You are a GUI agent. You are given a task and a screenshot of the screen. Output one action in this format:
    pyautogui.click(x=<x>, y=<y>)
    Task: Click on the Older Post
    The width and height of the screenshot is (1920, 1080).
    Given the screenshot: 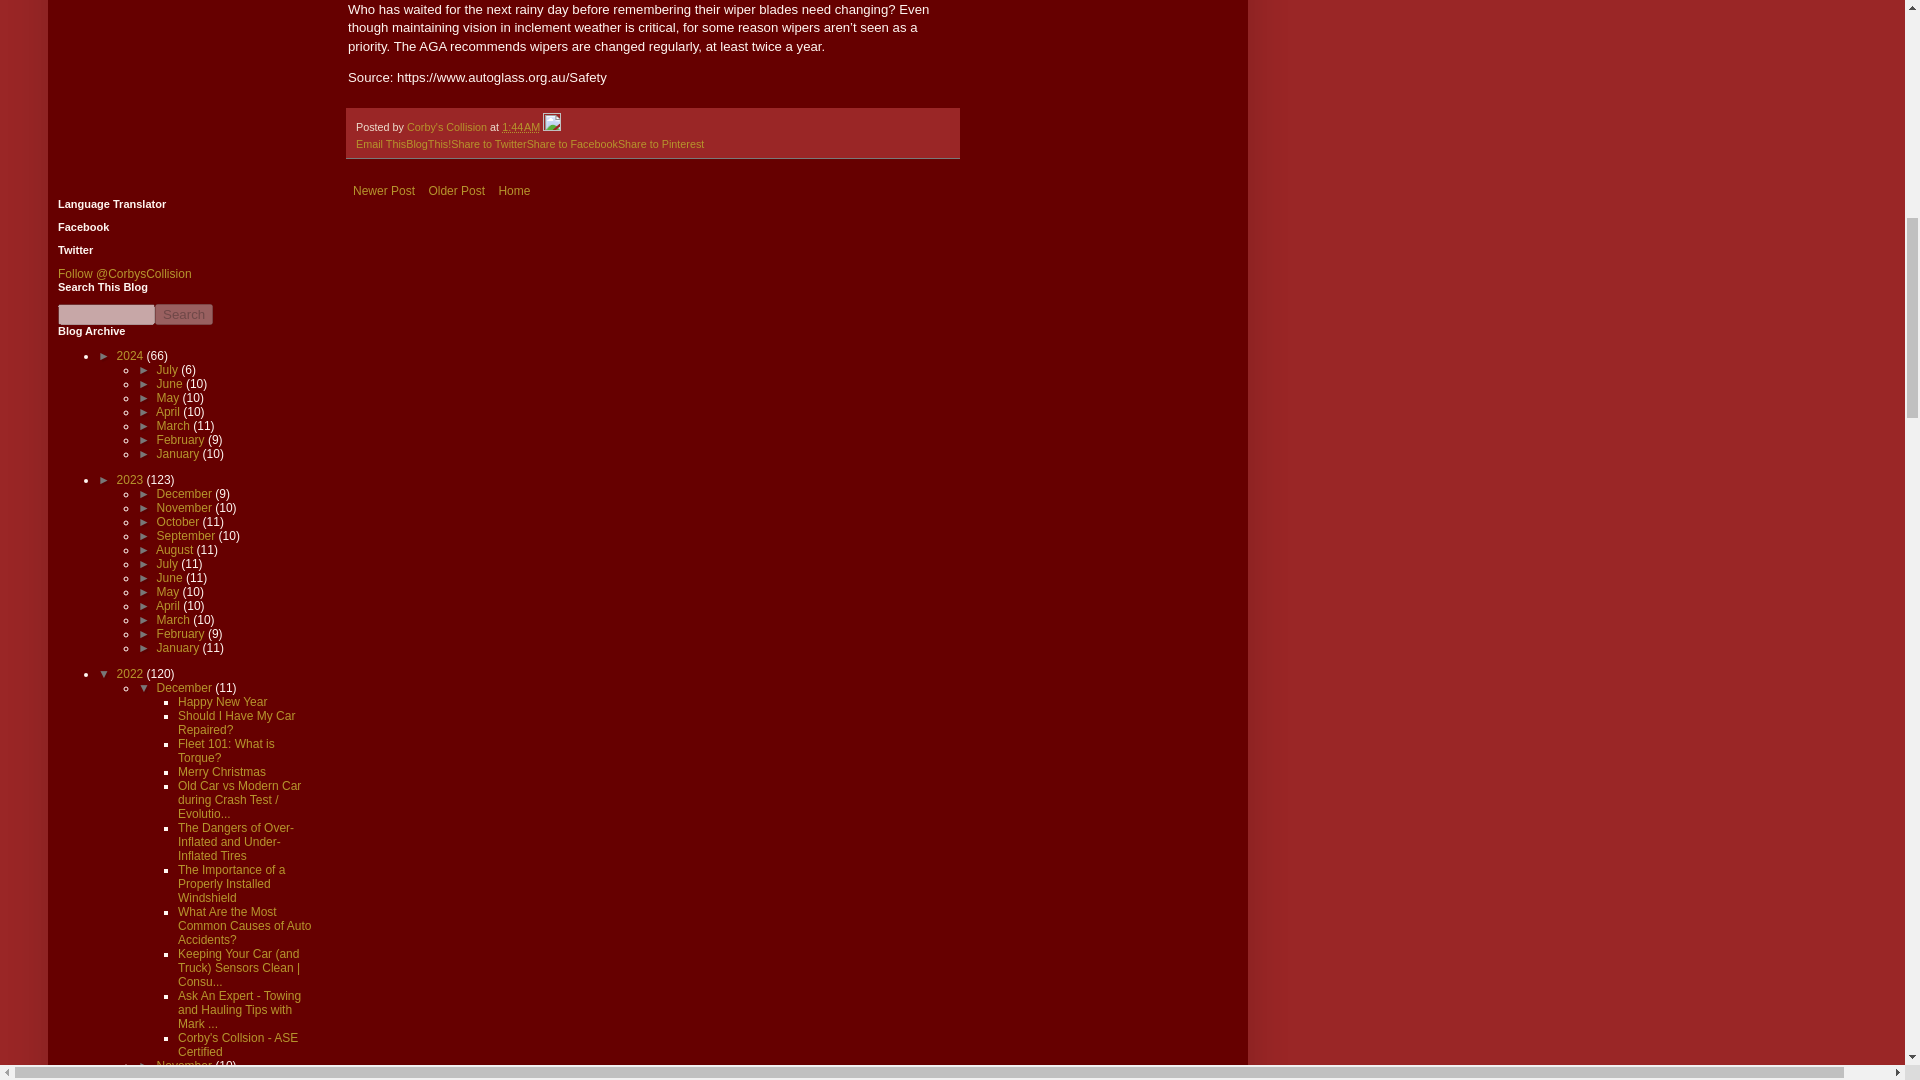 What is the action you would take?
    pyautogui.click(x=456, y=191)
    